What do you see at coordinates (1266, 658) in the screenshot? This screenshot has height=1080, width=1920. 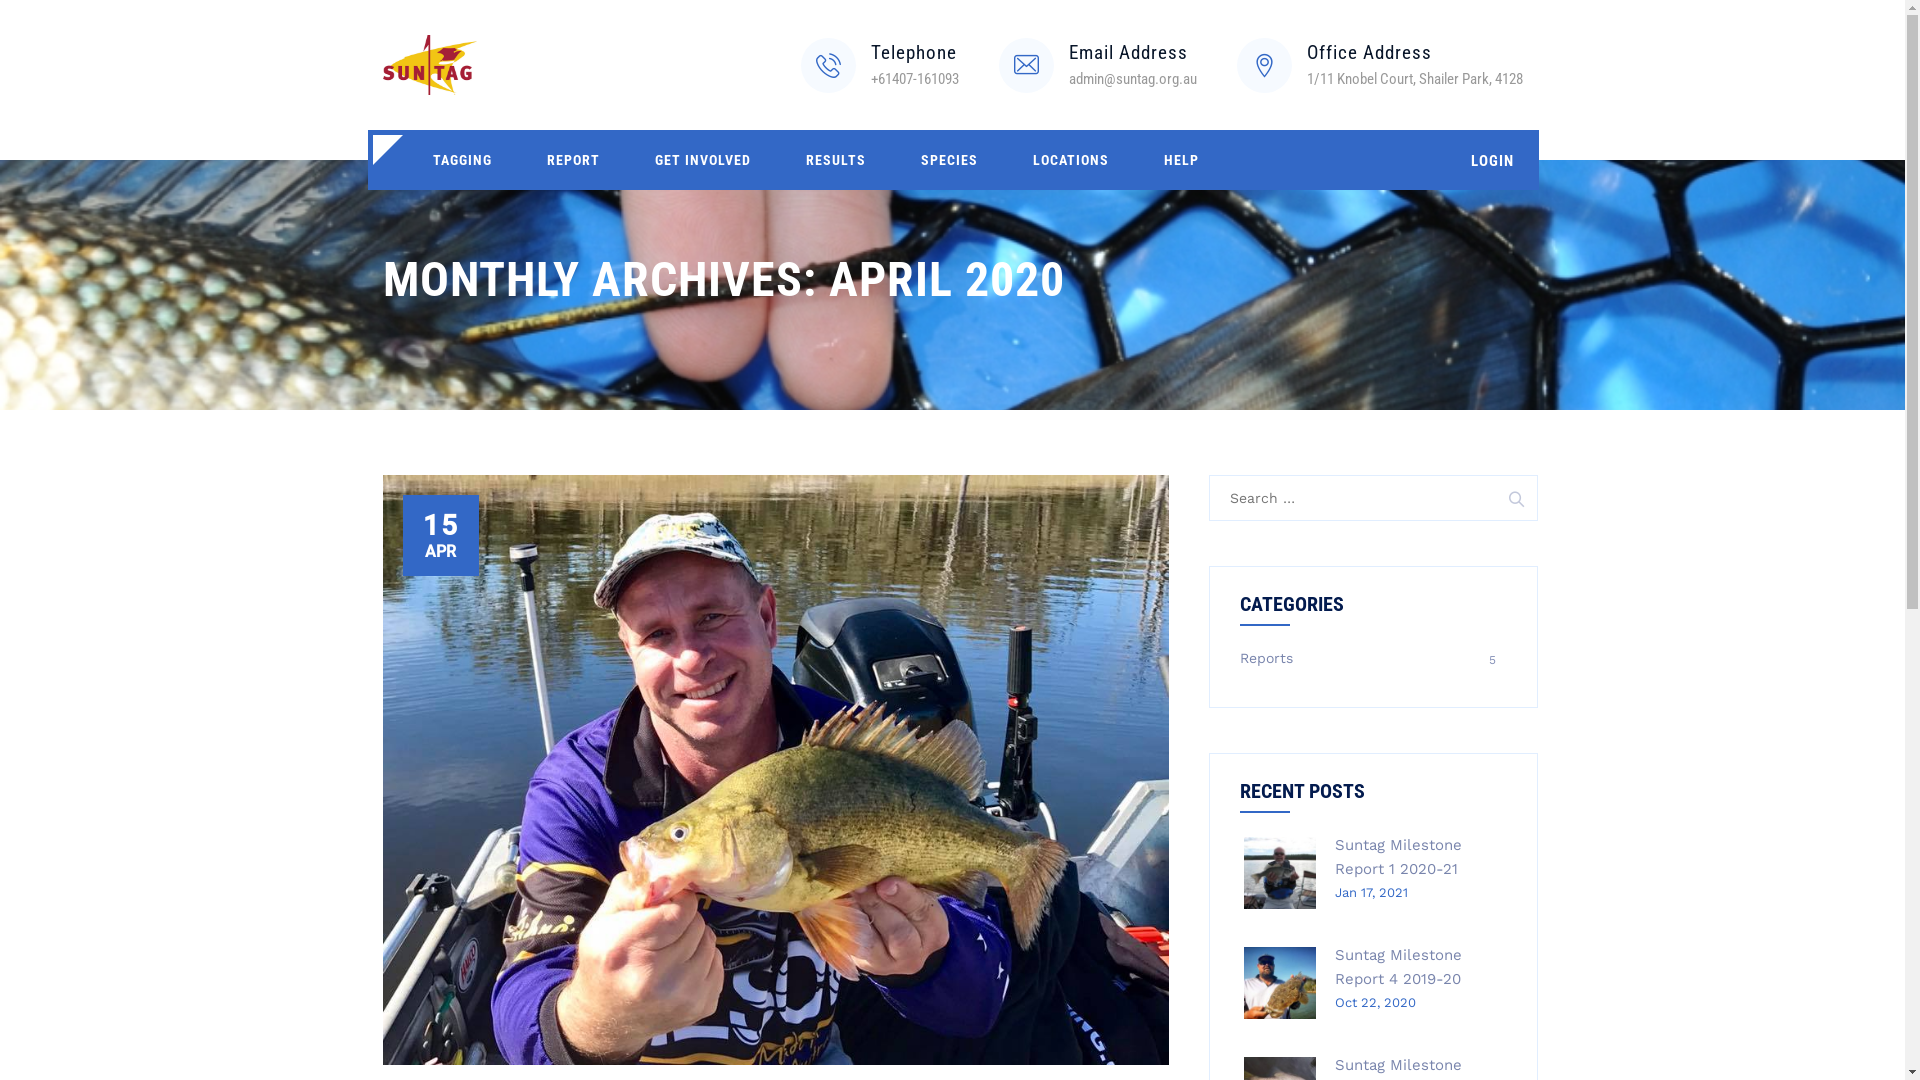 I see `Reports` at bounding box center [1266, 658].